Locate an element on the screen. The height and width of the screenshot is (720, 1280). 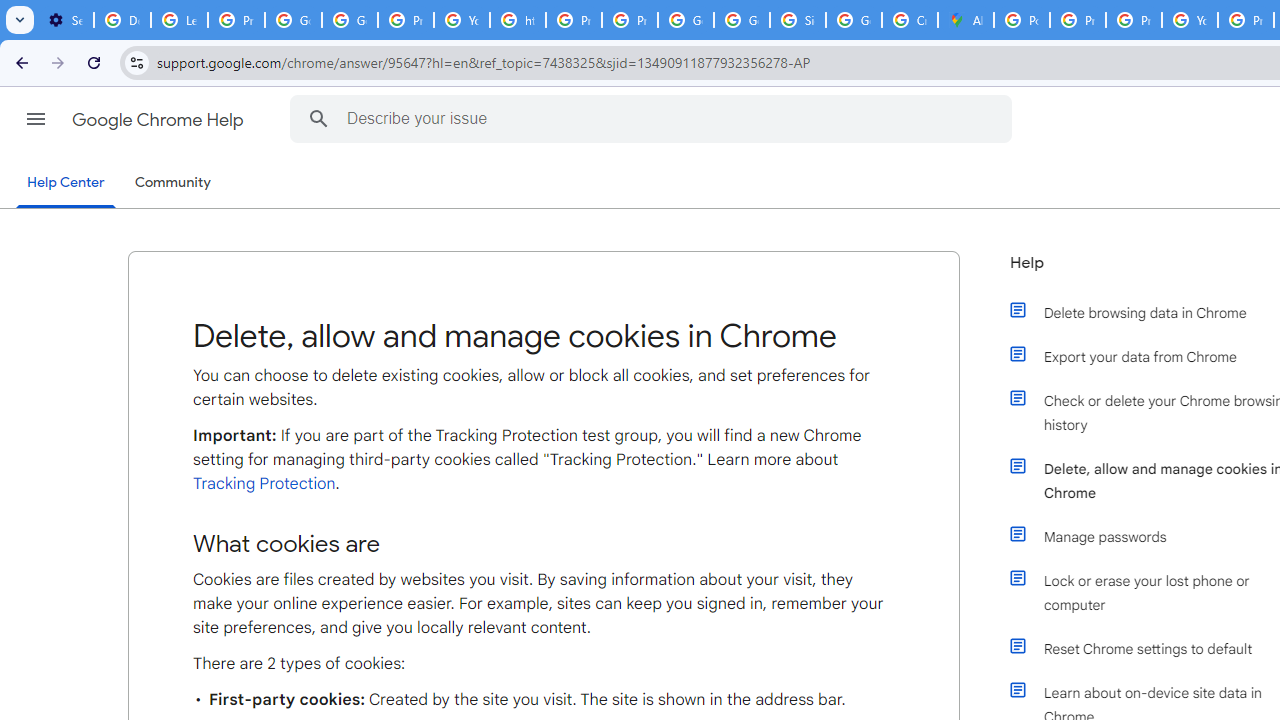
Privacy Help Center - Policies Help is located at coordinates (1077, 20).